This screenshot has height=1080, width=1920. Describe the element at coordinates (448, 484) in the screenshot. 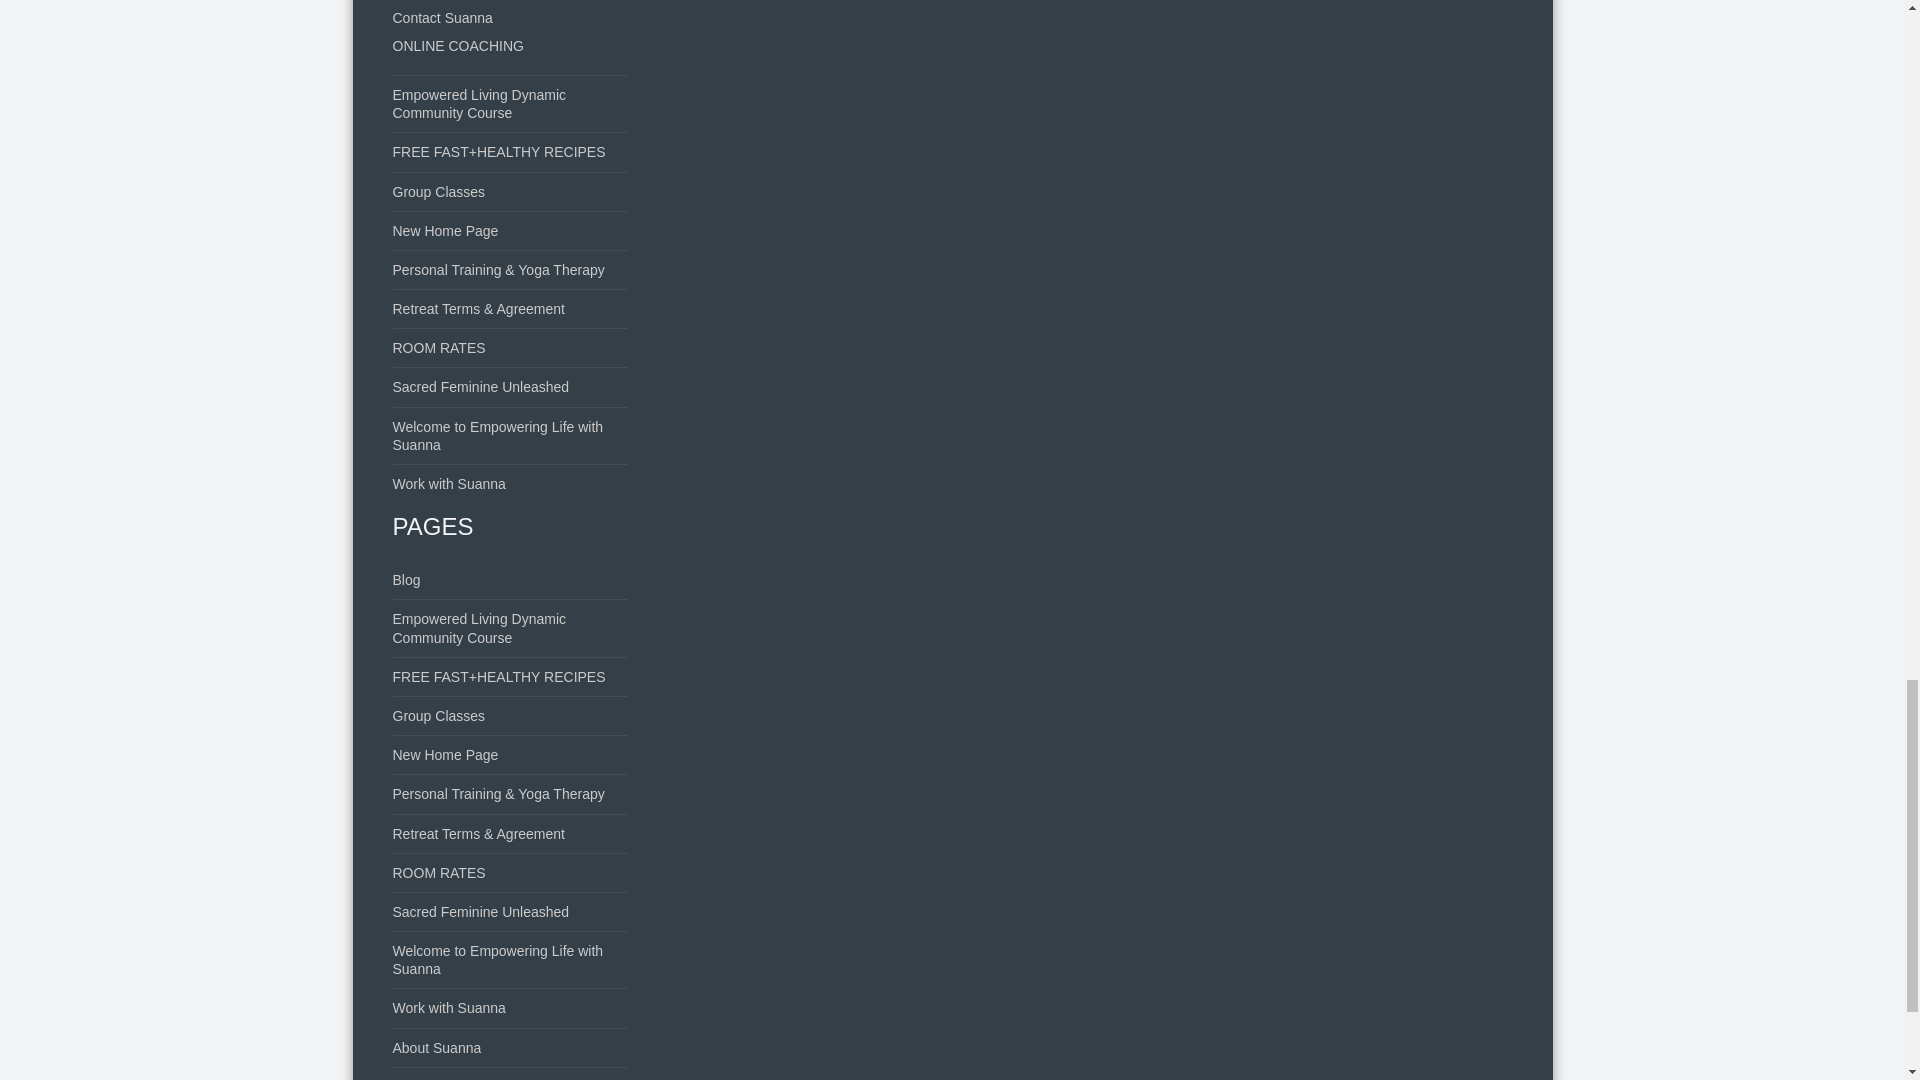

I see `Work with Suanna` at that location.